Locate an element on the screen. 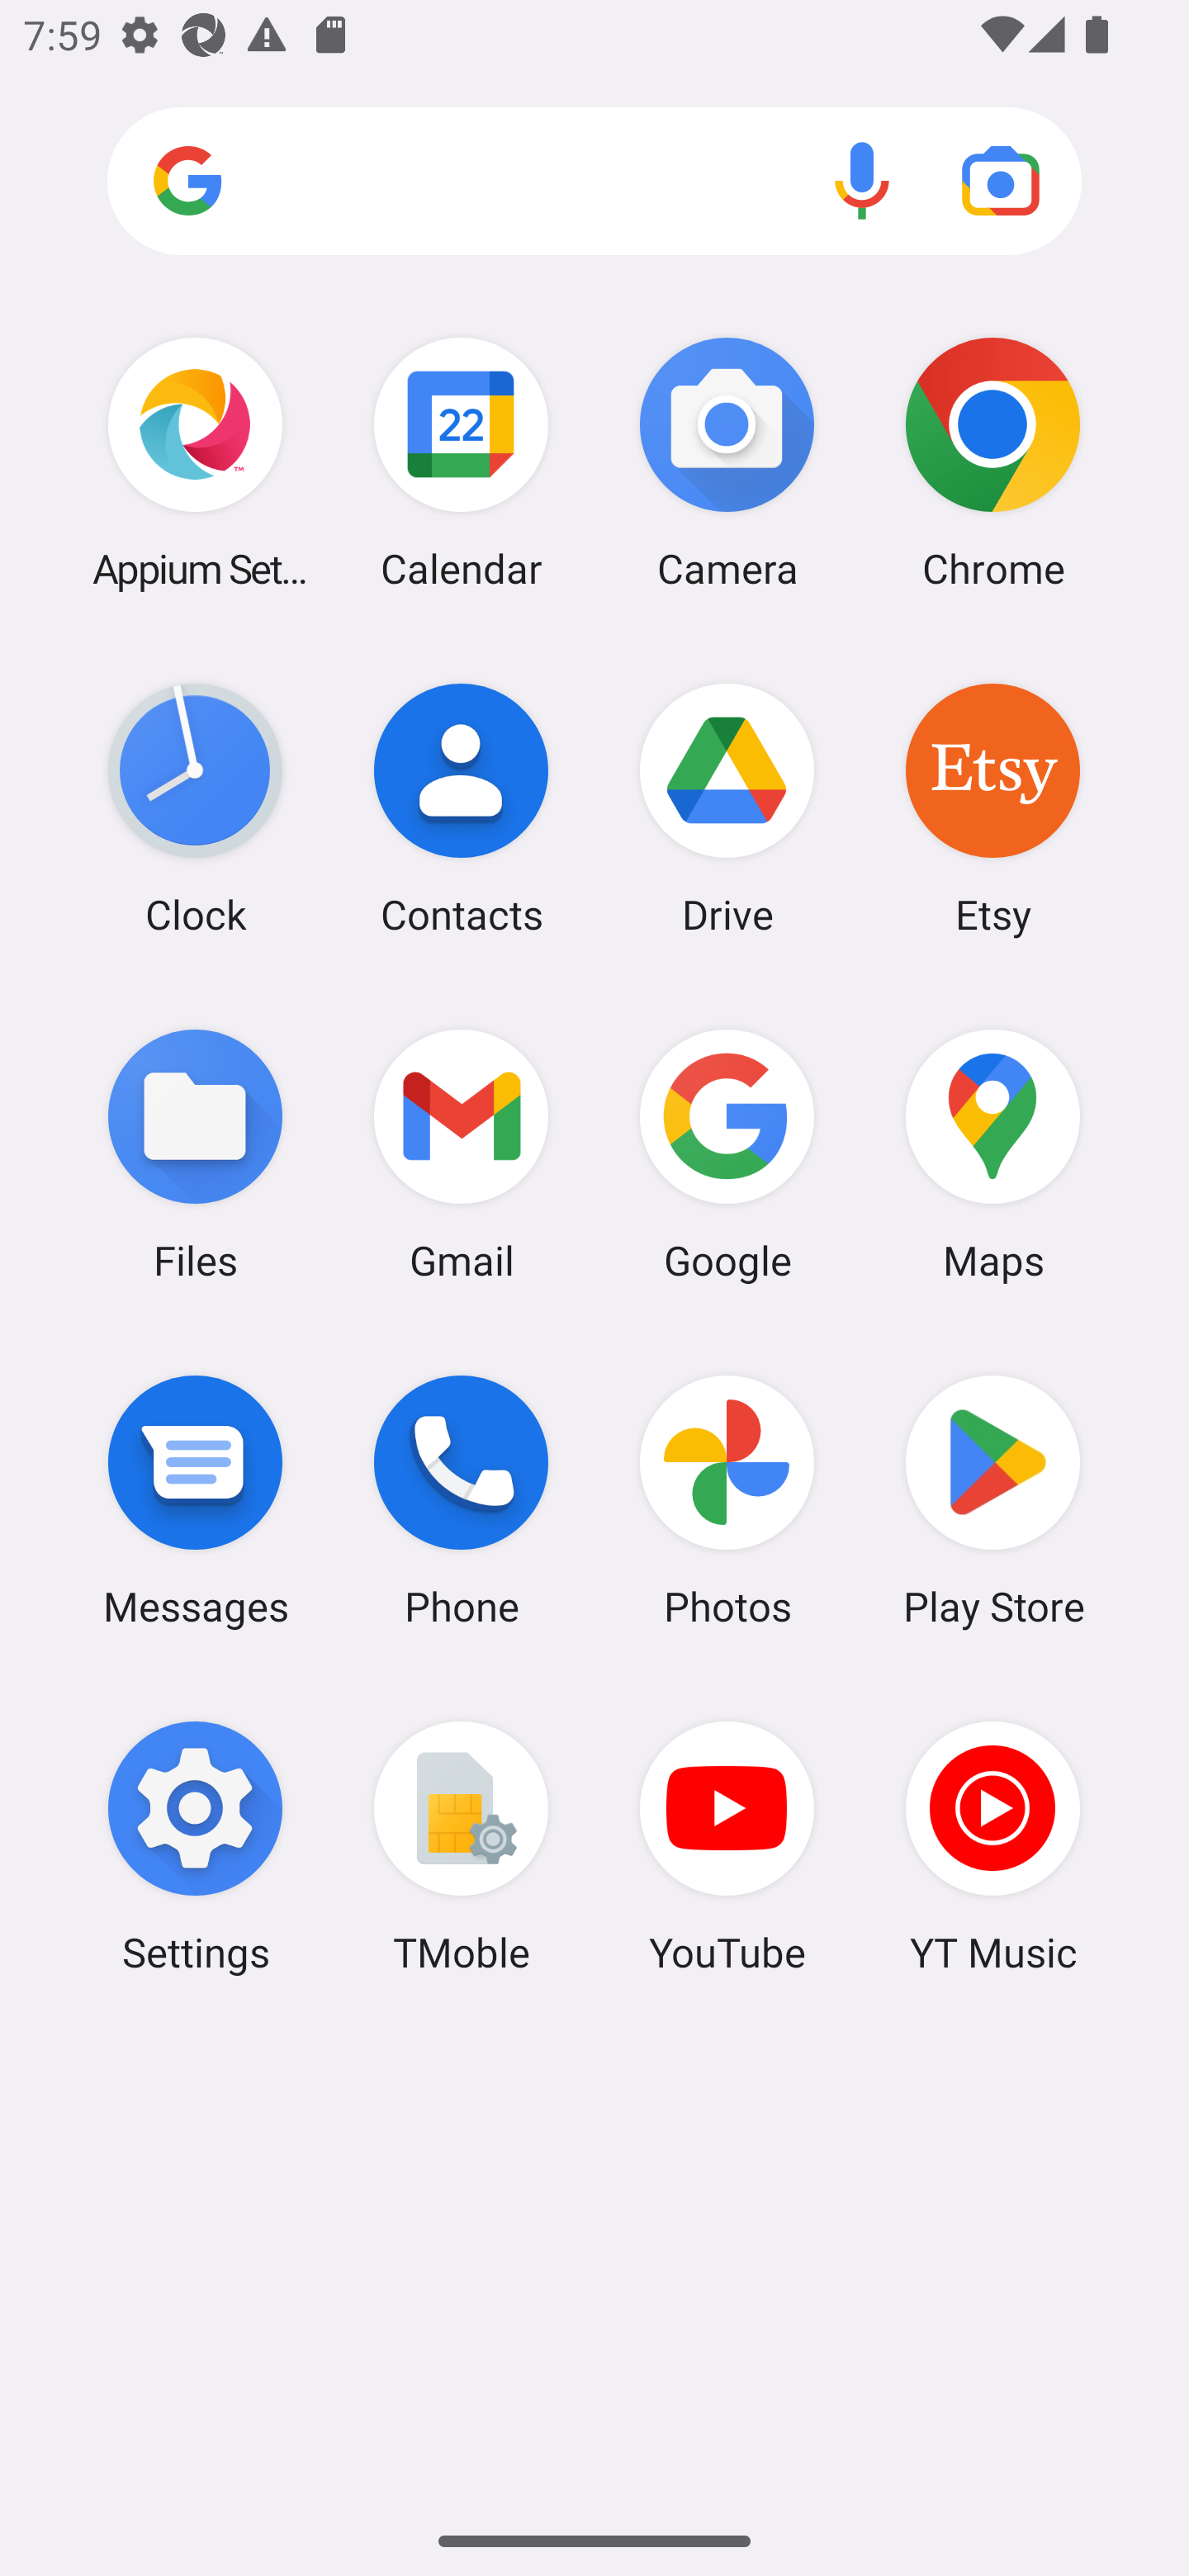 This screenshot has height=2576, width=1189. Etsy is located at coordinates (992, 808).